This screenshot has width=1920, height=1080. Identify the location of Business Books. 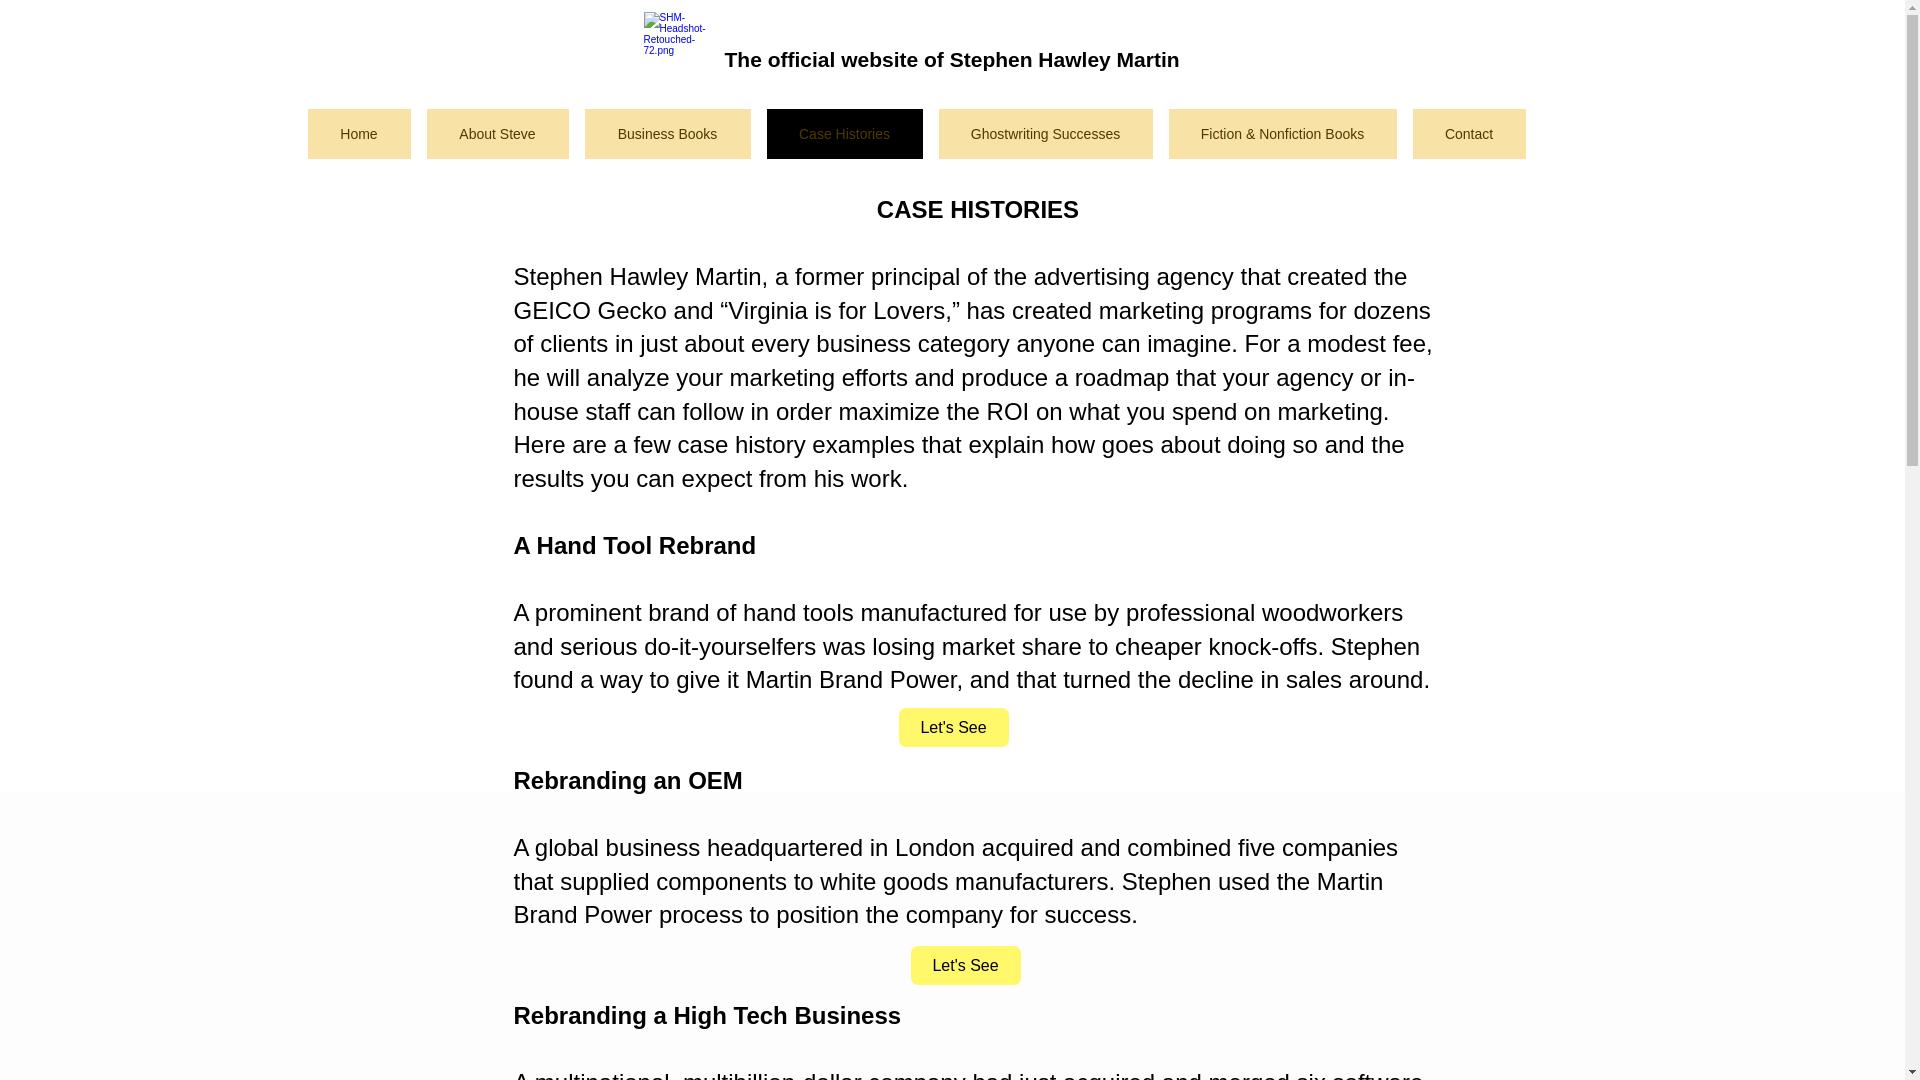
(666, 134).